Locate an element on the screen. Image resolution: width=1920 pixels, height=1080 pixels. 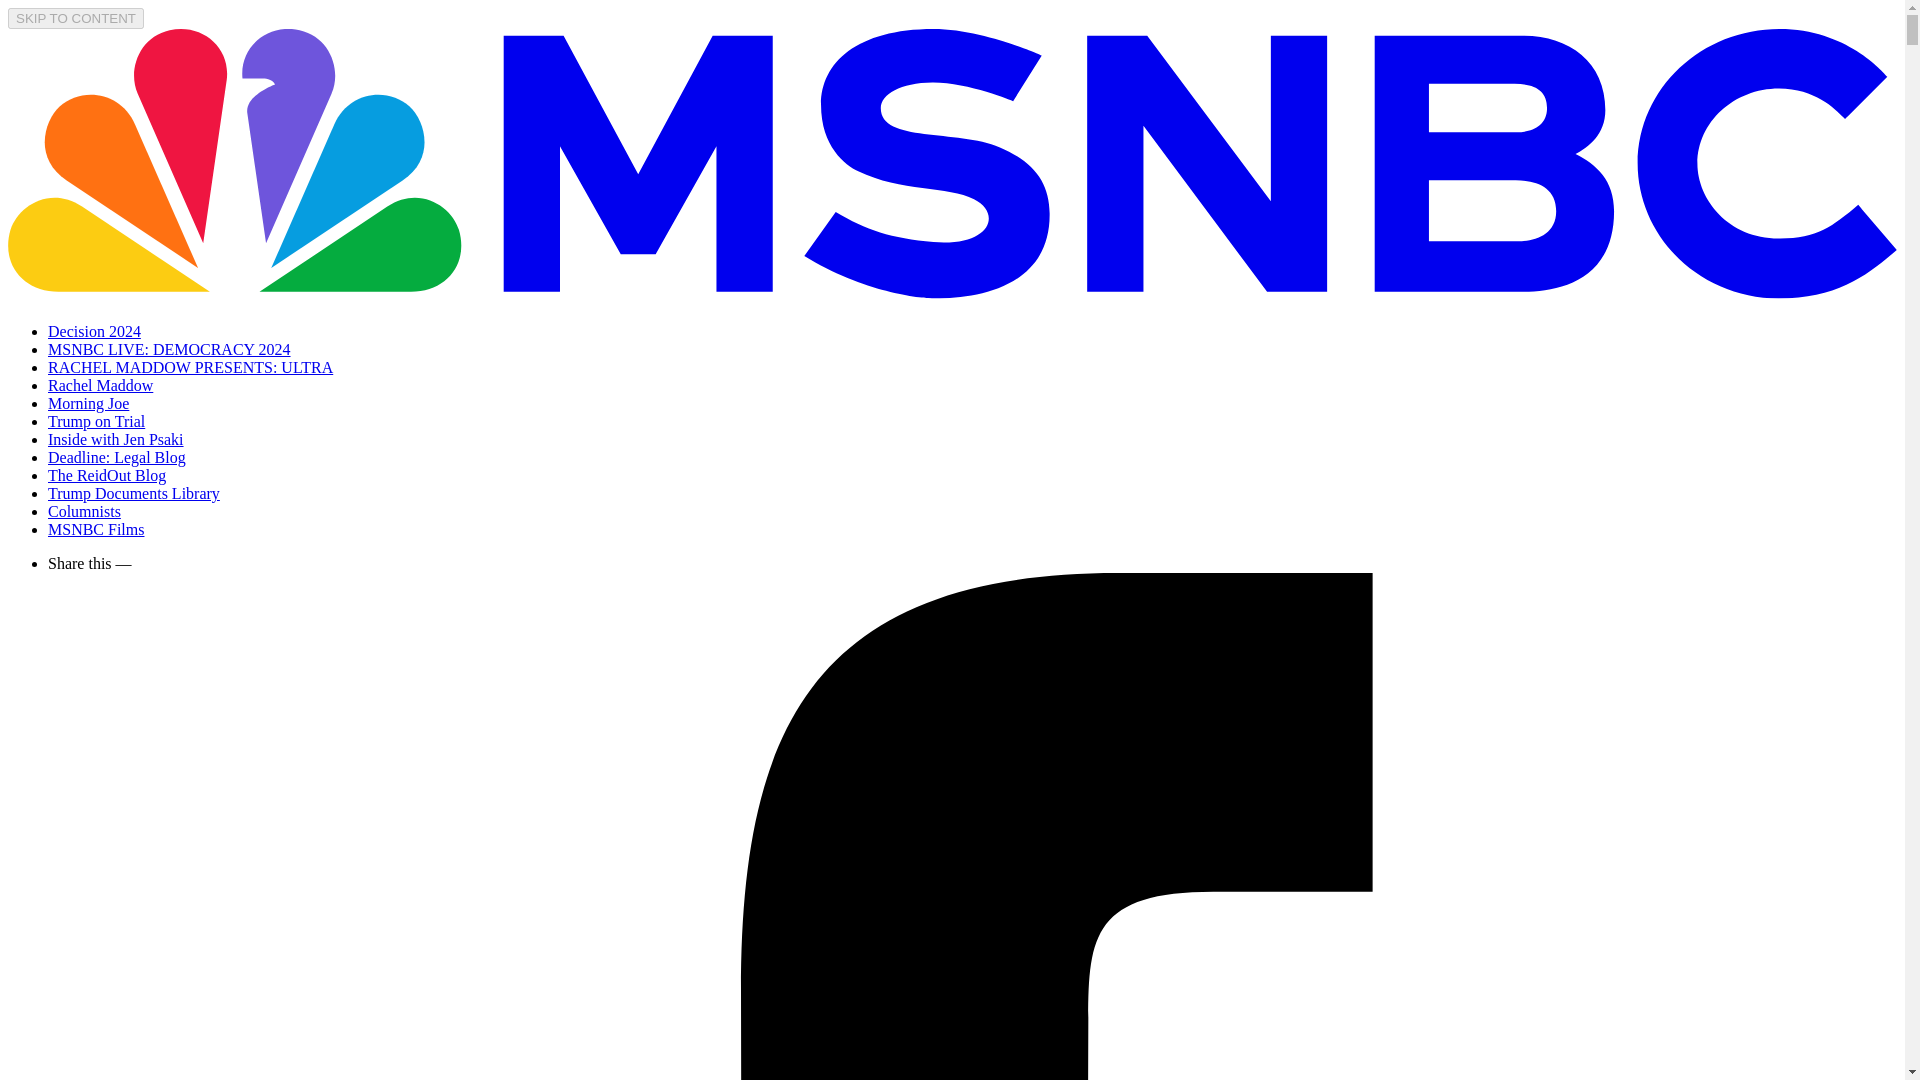
Inside with Jen Psaki is located at coordinates (116, 439).